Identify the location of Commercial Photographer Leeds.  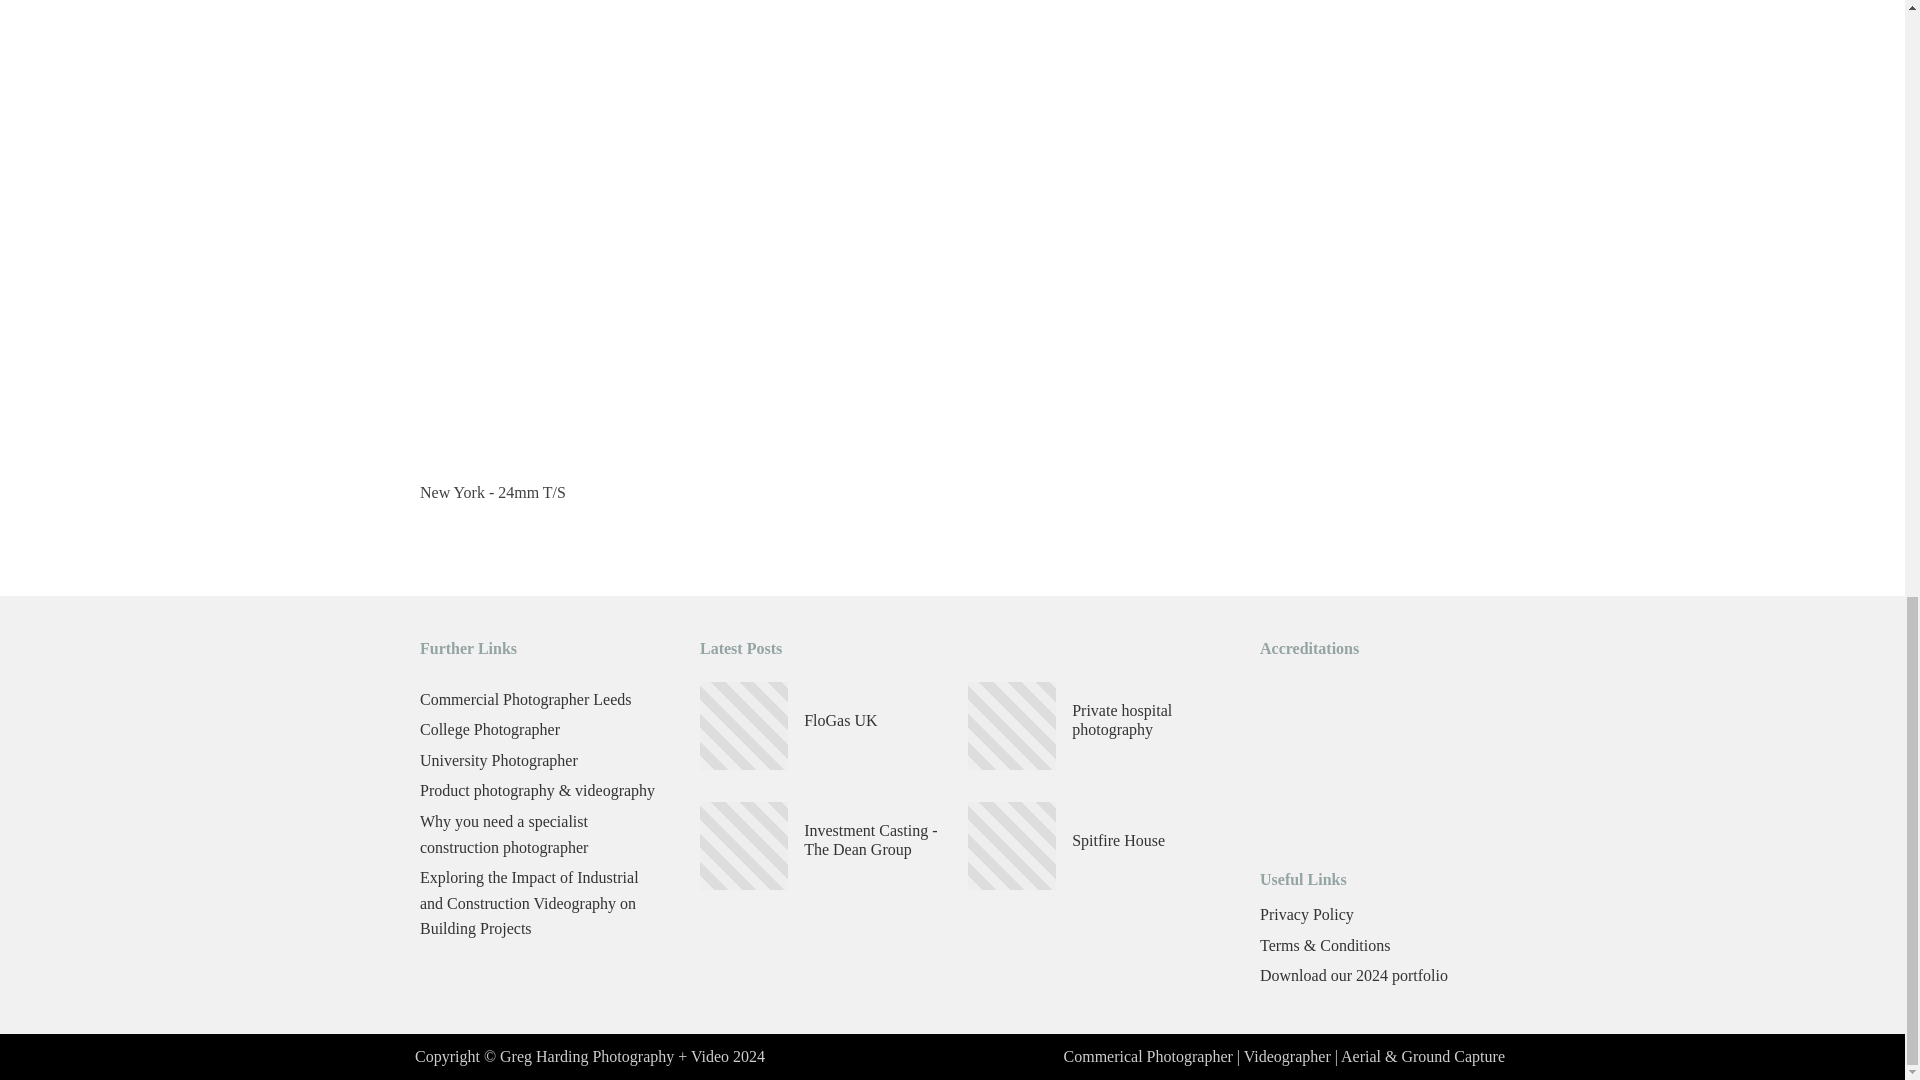
(540, 702).